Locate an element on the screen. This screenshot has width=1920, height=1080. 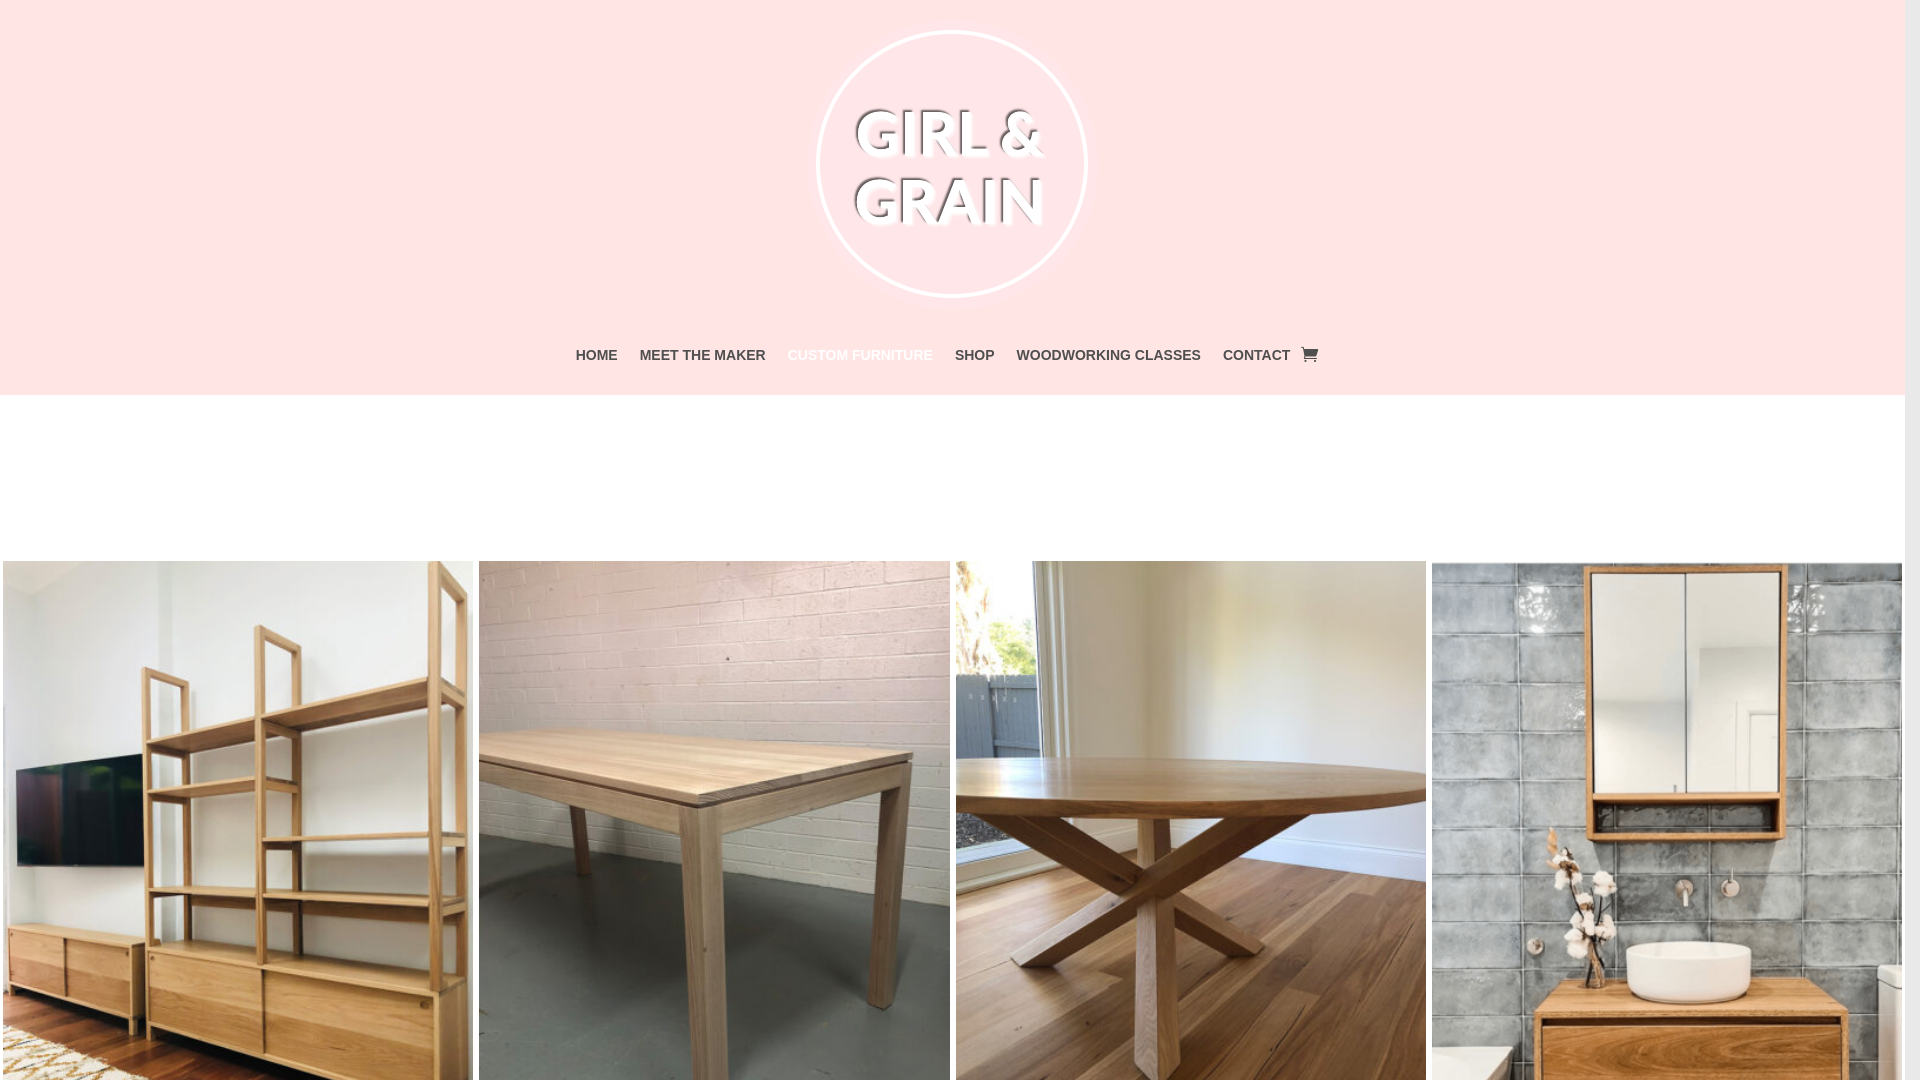
MEET THE MAKER is located at coordinates (703, 359).